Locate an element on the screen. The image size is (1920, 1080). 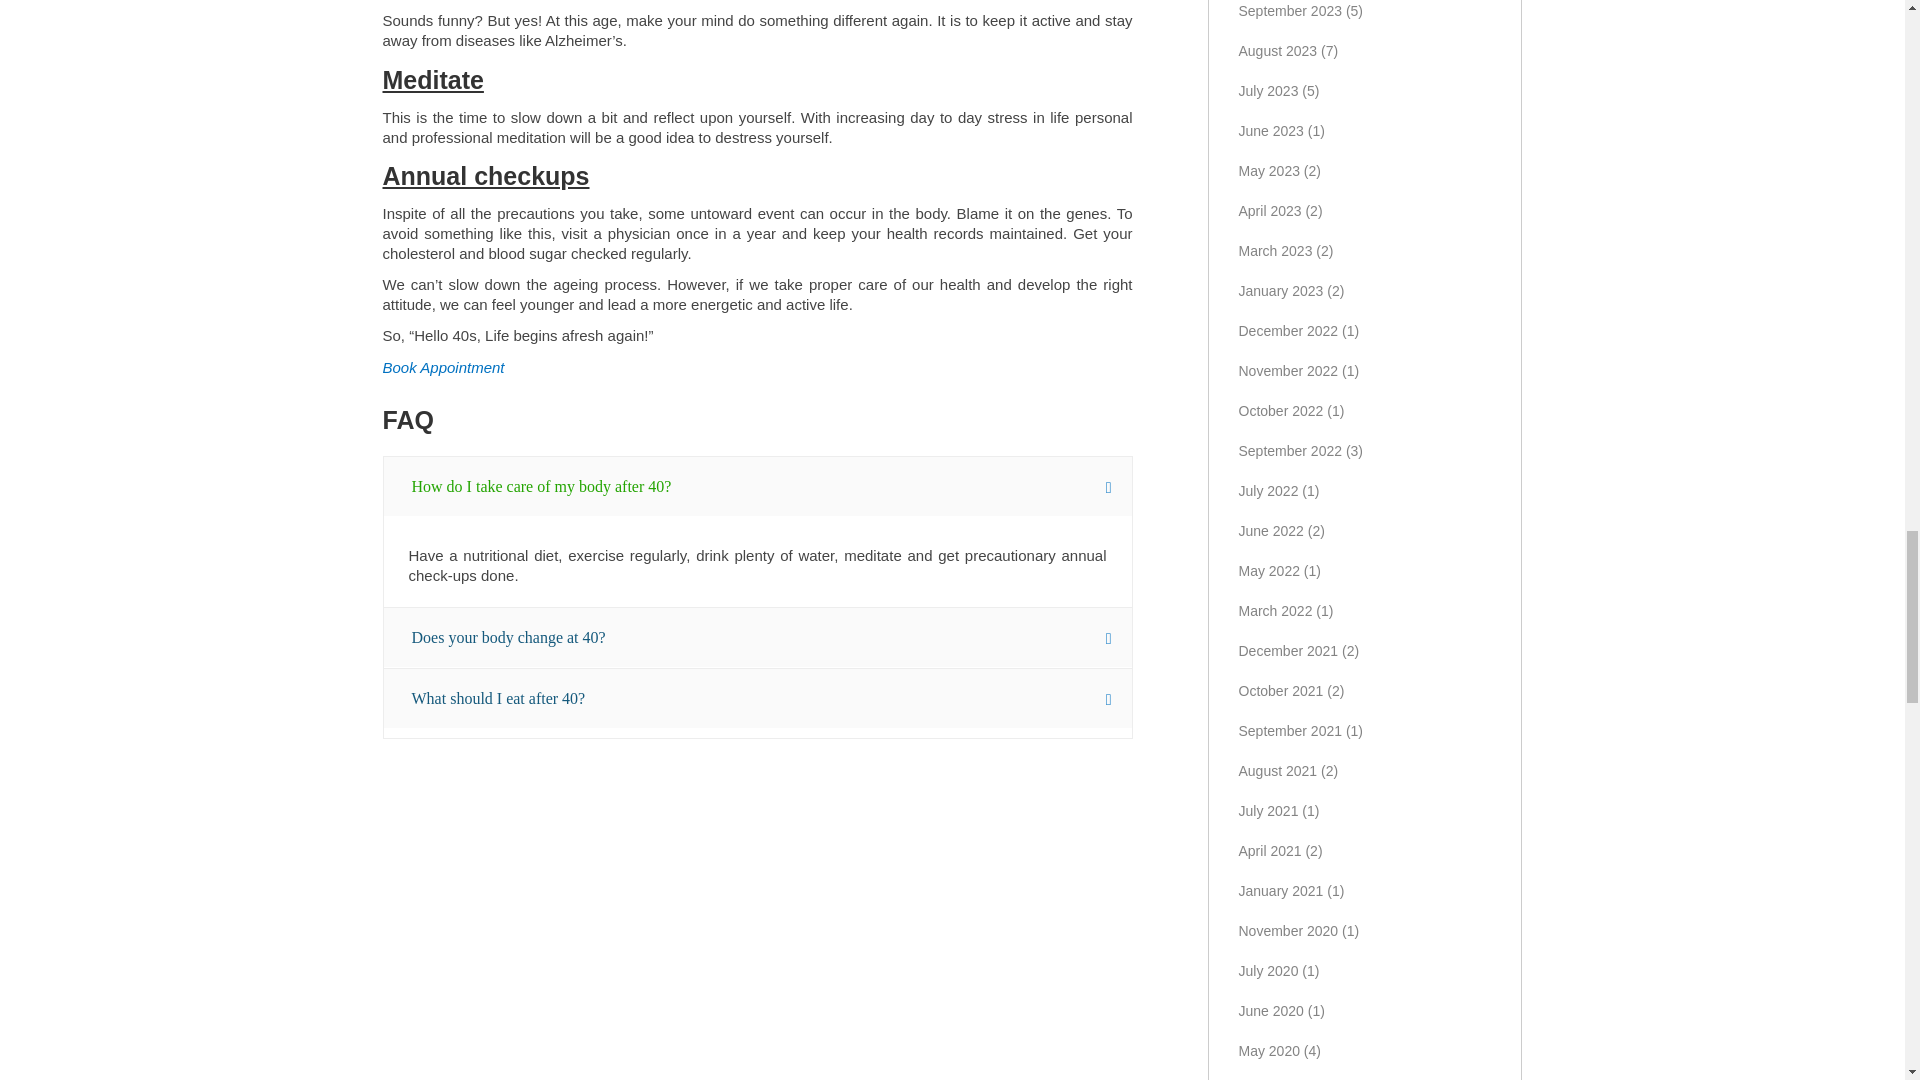
How do I take care of my body after 40? is located at coordinates (758, 486).